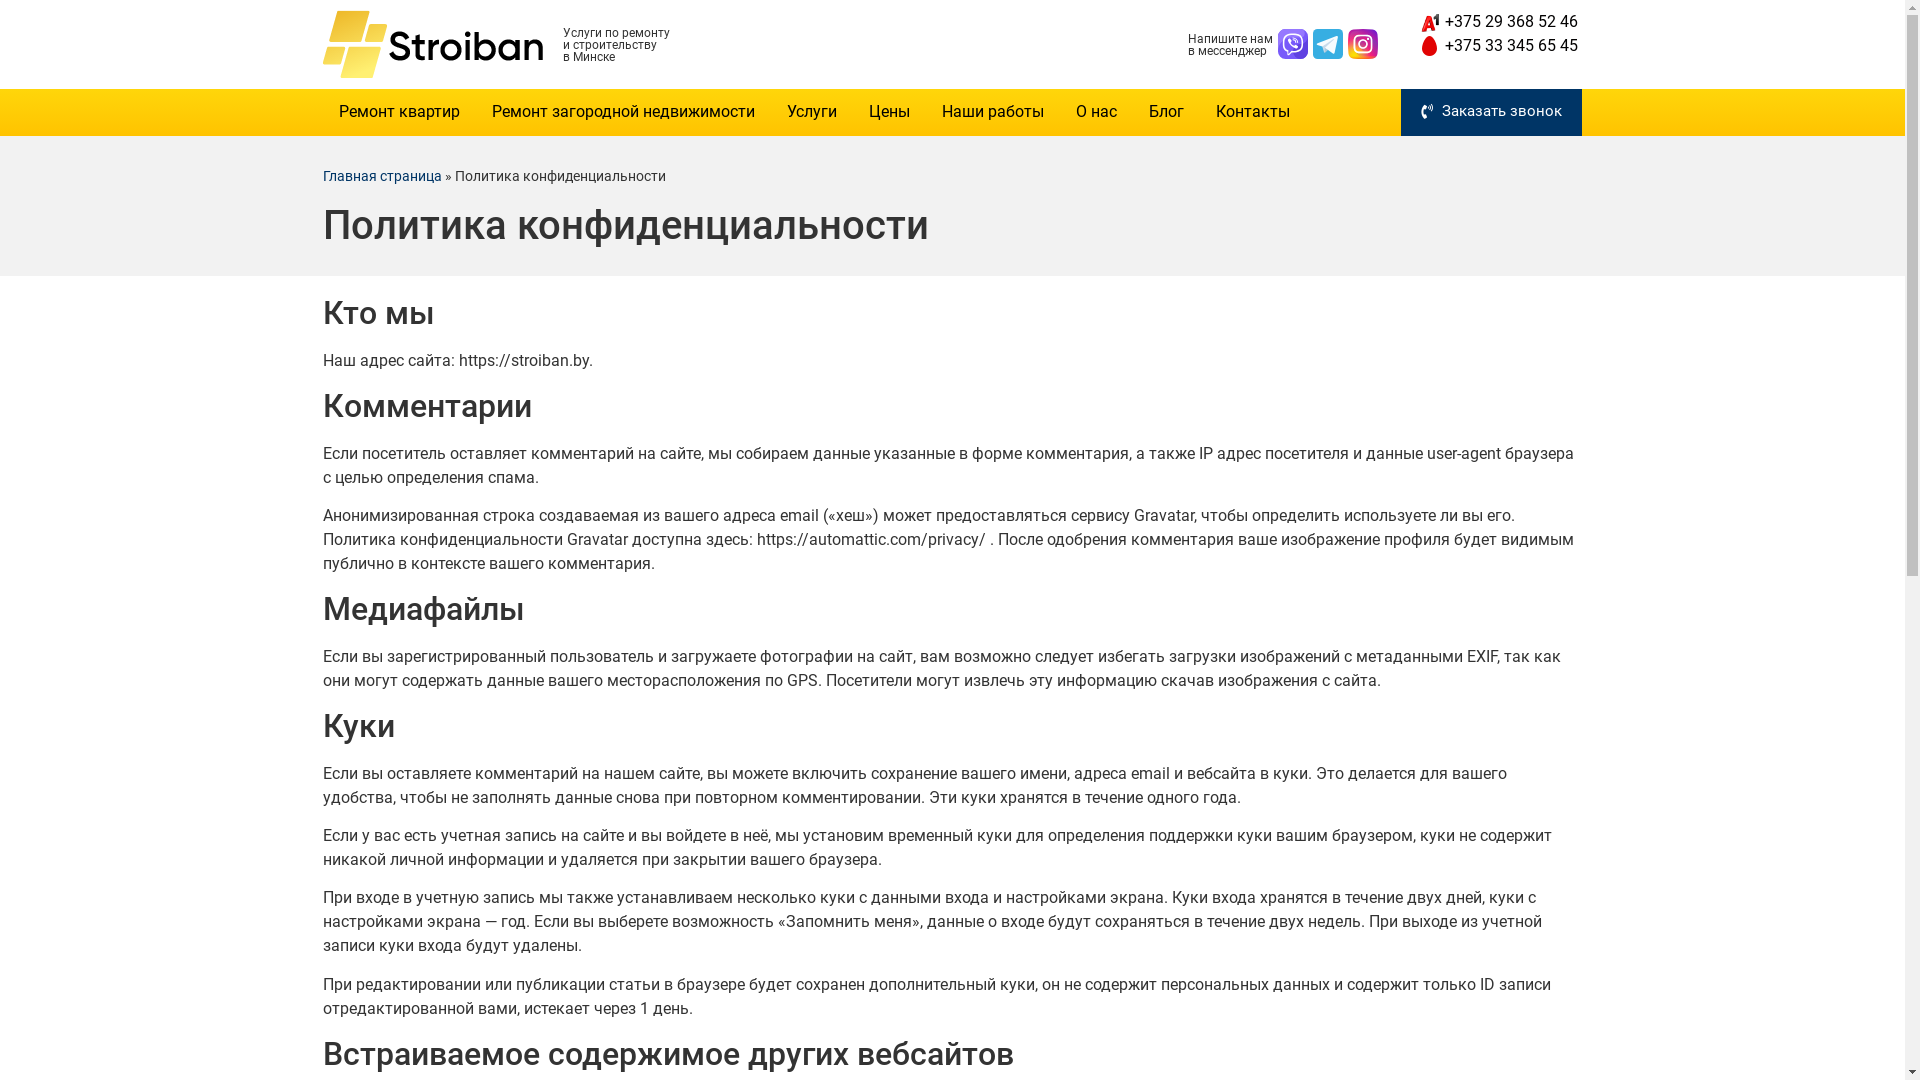 This screenshot has width=1920, height=1080. Describe the element at coordinates (1498, 22) in the screenshot. I see `+375 29 368 52 46` at that location.